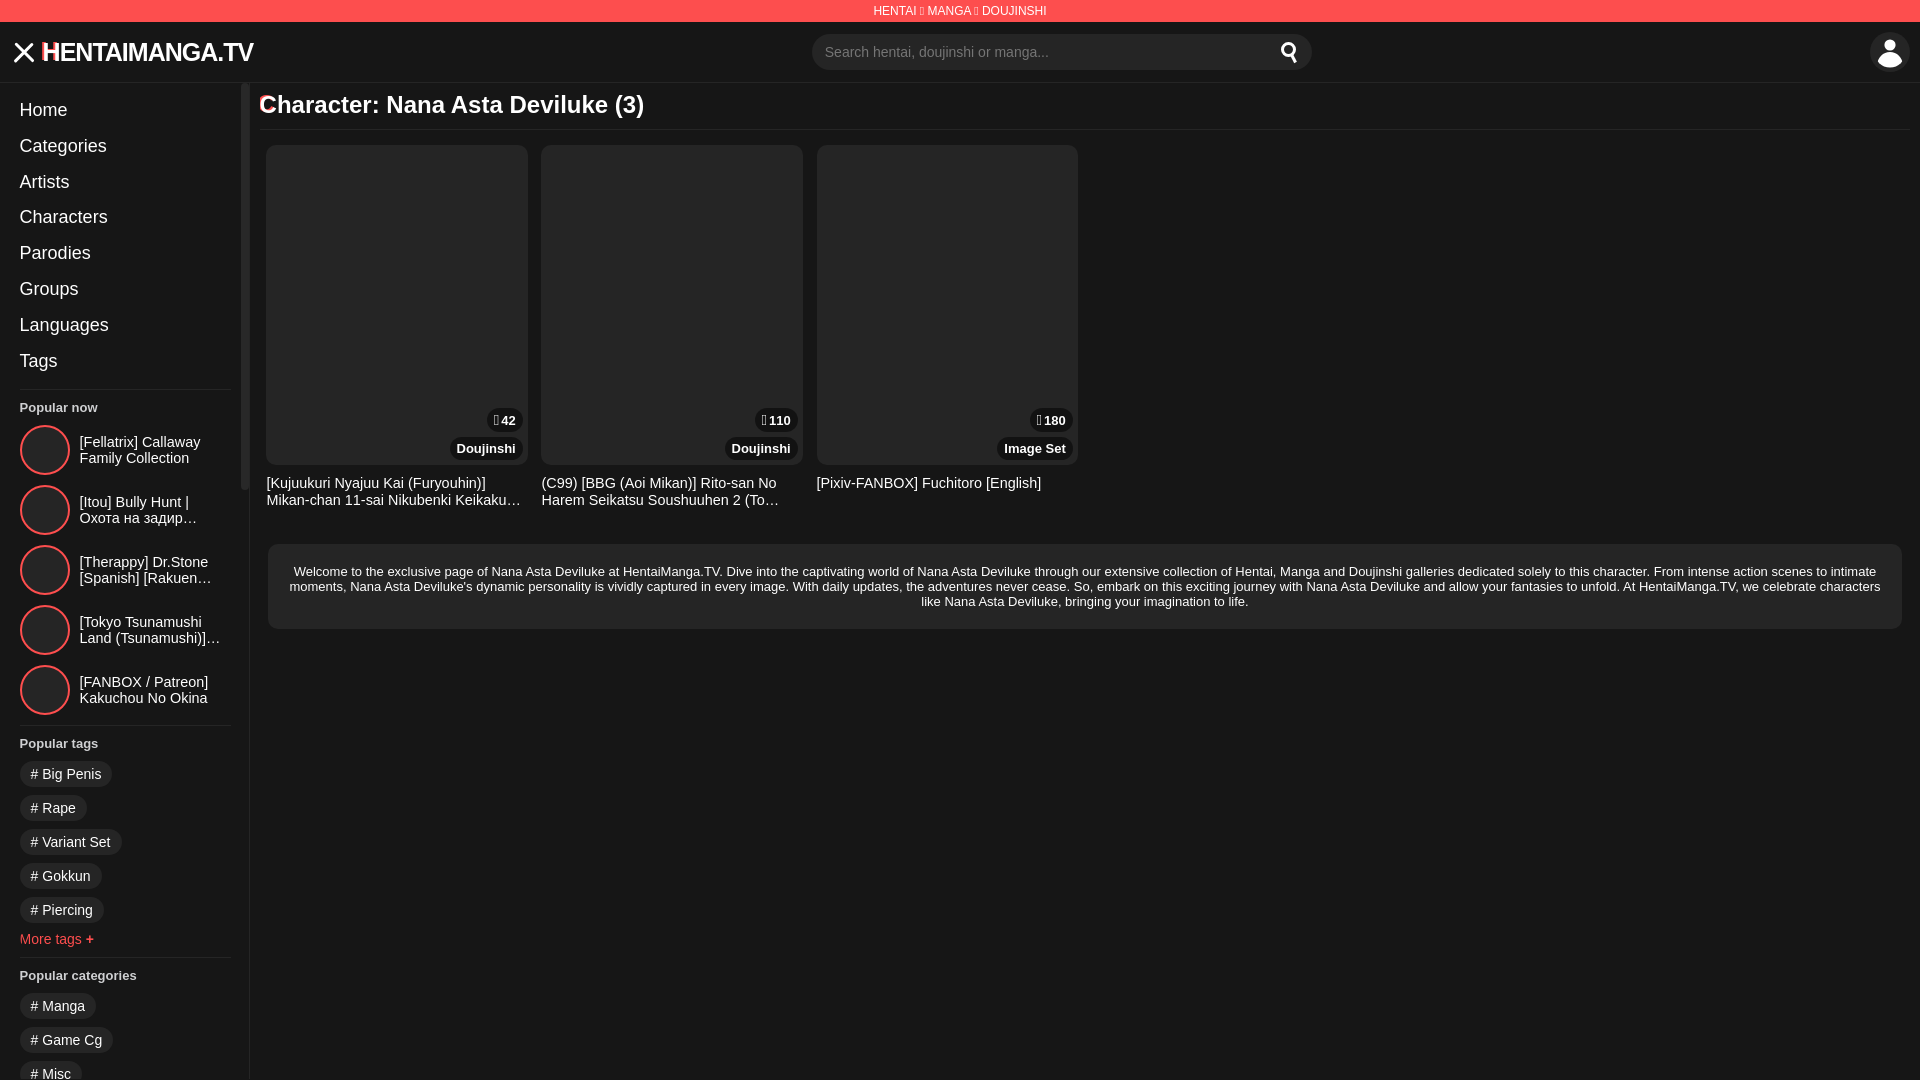  What do you see at coordinates (124, 326) in the screenshot?
I see `Languages` at bounding box center [124, 326].